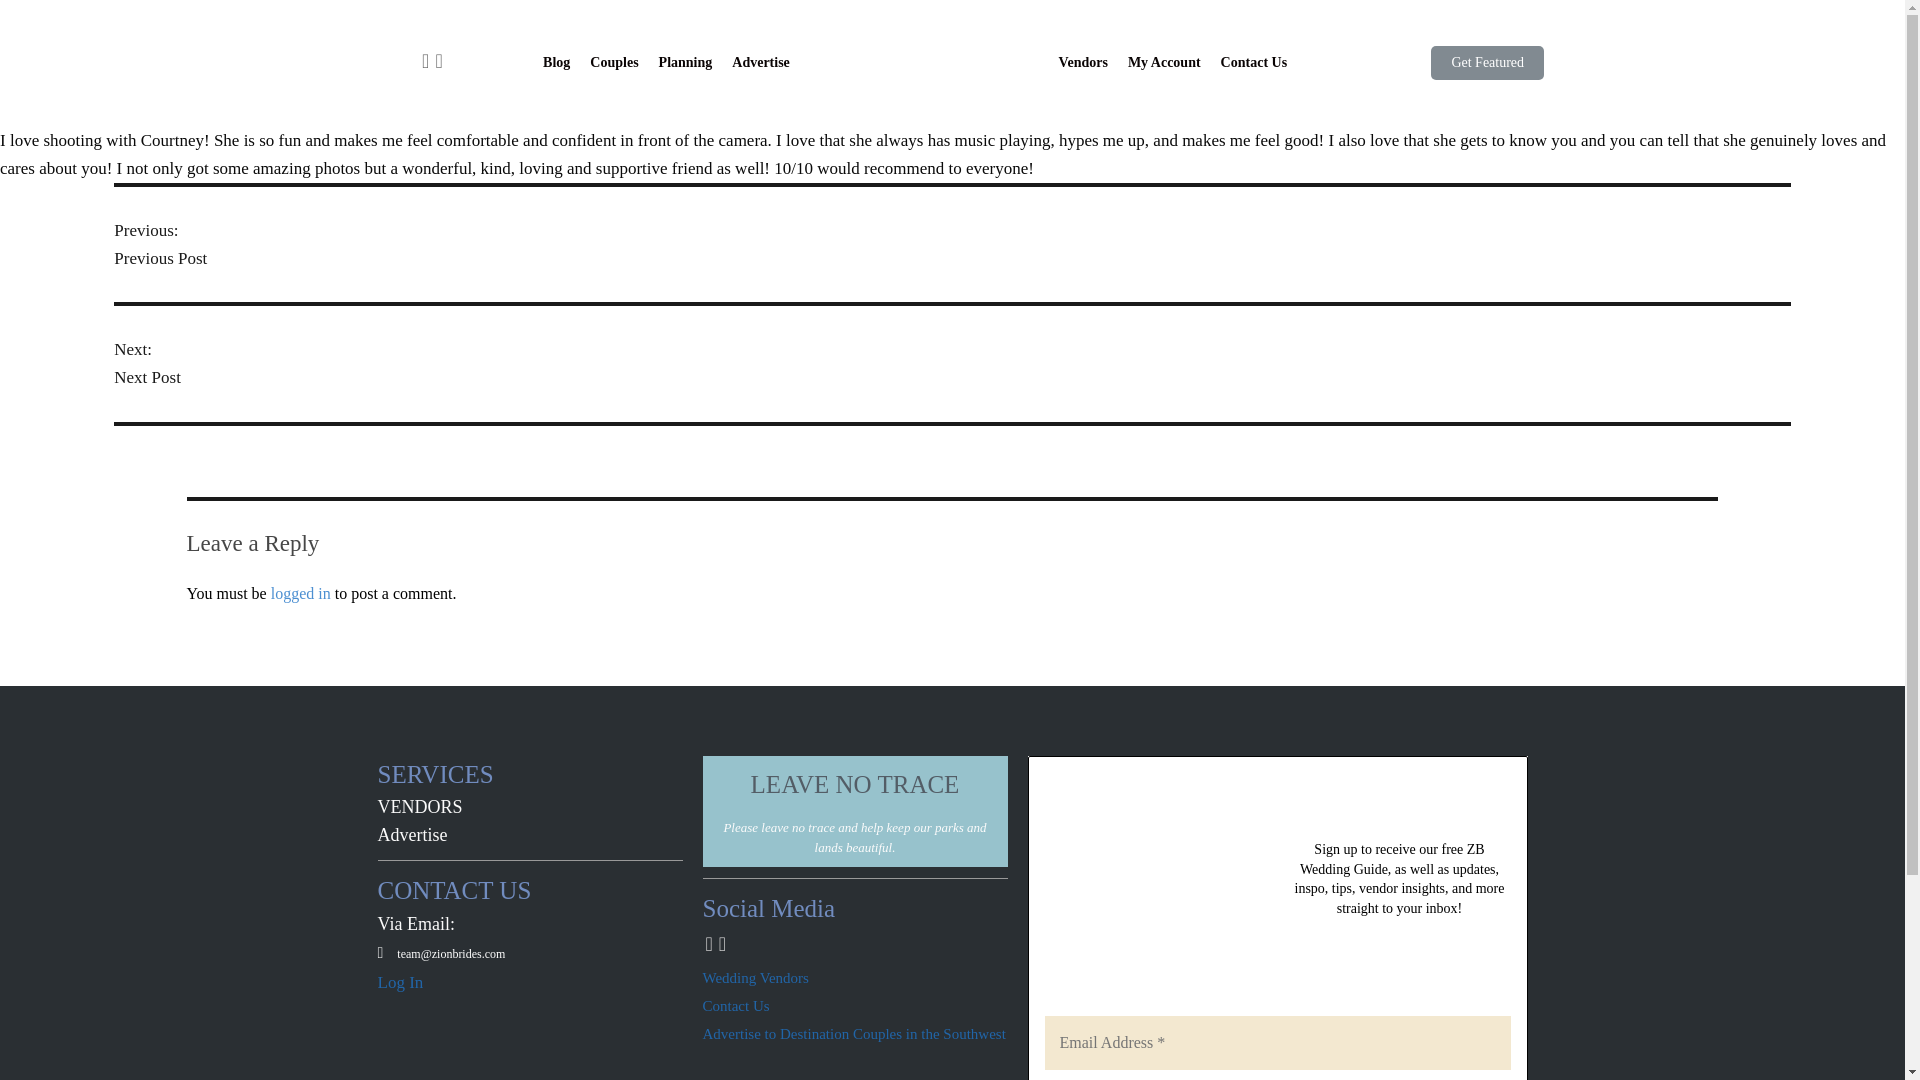  What do you see at coordinates (1254, 62) in the screenshot?
I see `Contact Us` at bounding box center [1254, 62].